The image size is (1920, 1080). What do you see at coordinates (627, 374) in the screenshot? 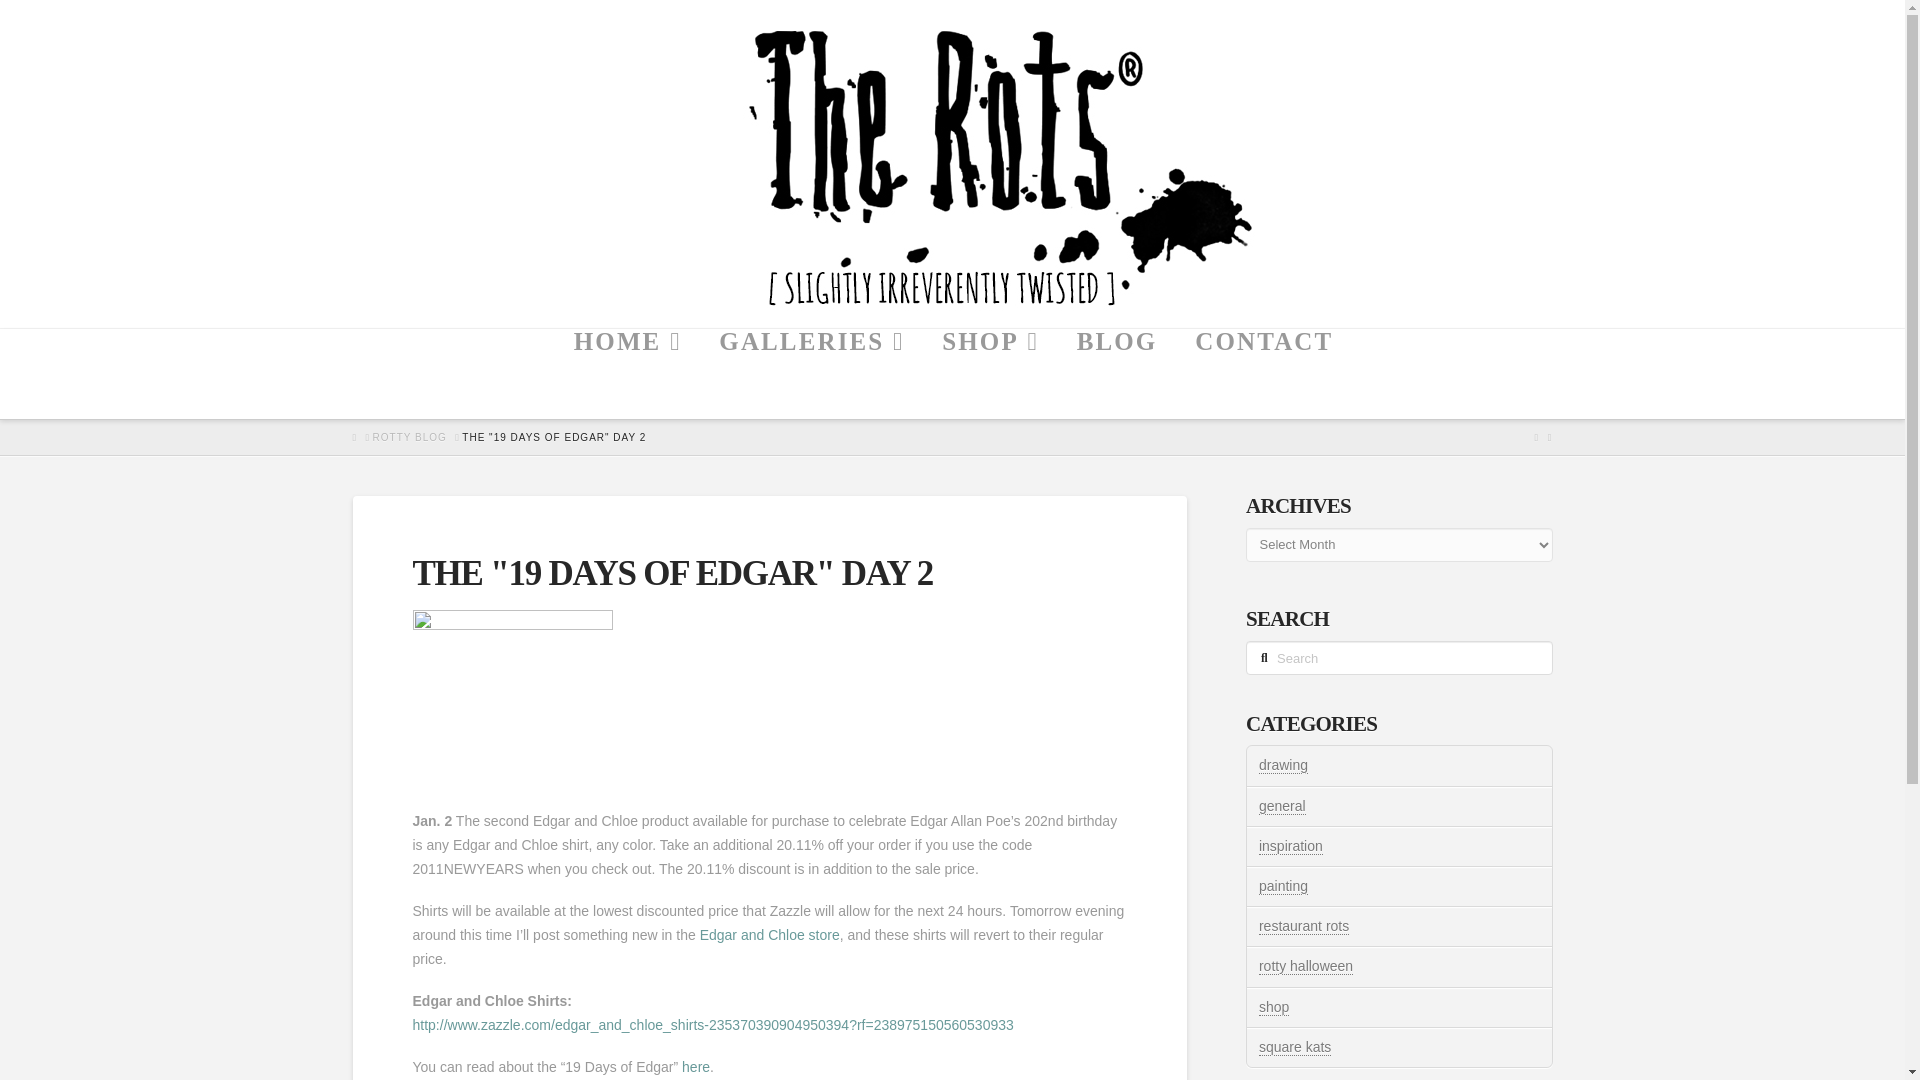
I see `HOME` at bounding box center [627, 374].